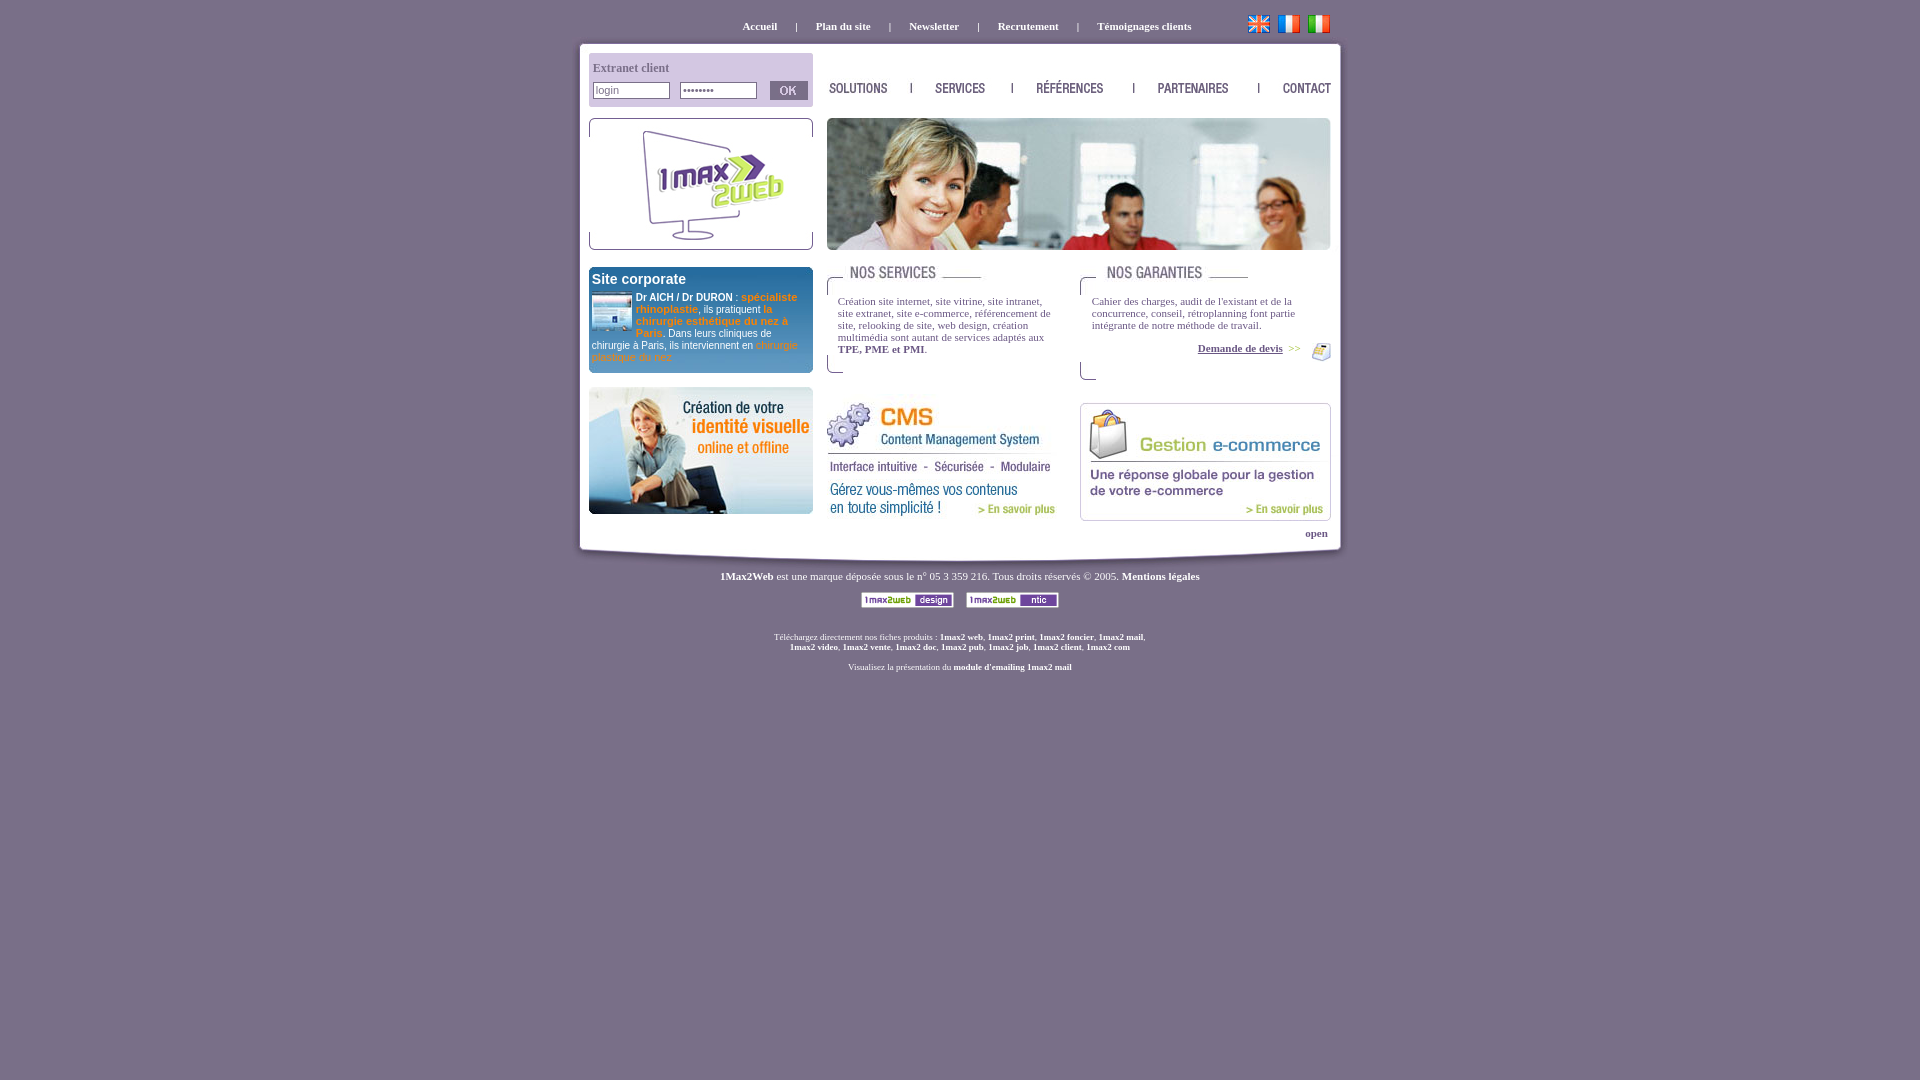 The width and height of the screenshot is (1920, 1080). What do you see at coordinates (807, 26) in the screenshot?
I see `Solutions site internet` at bounding box center [807, 26].